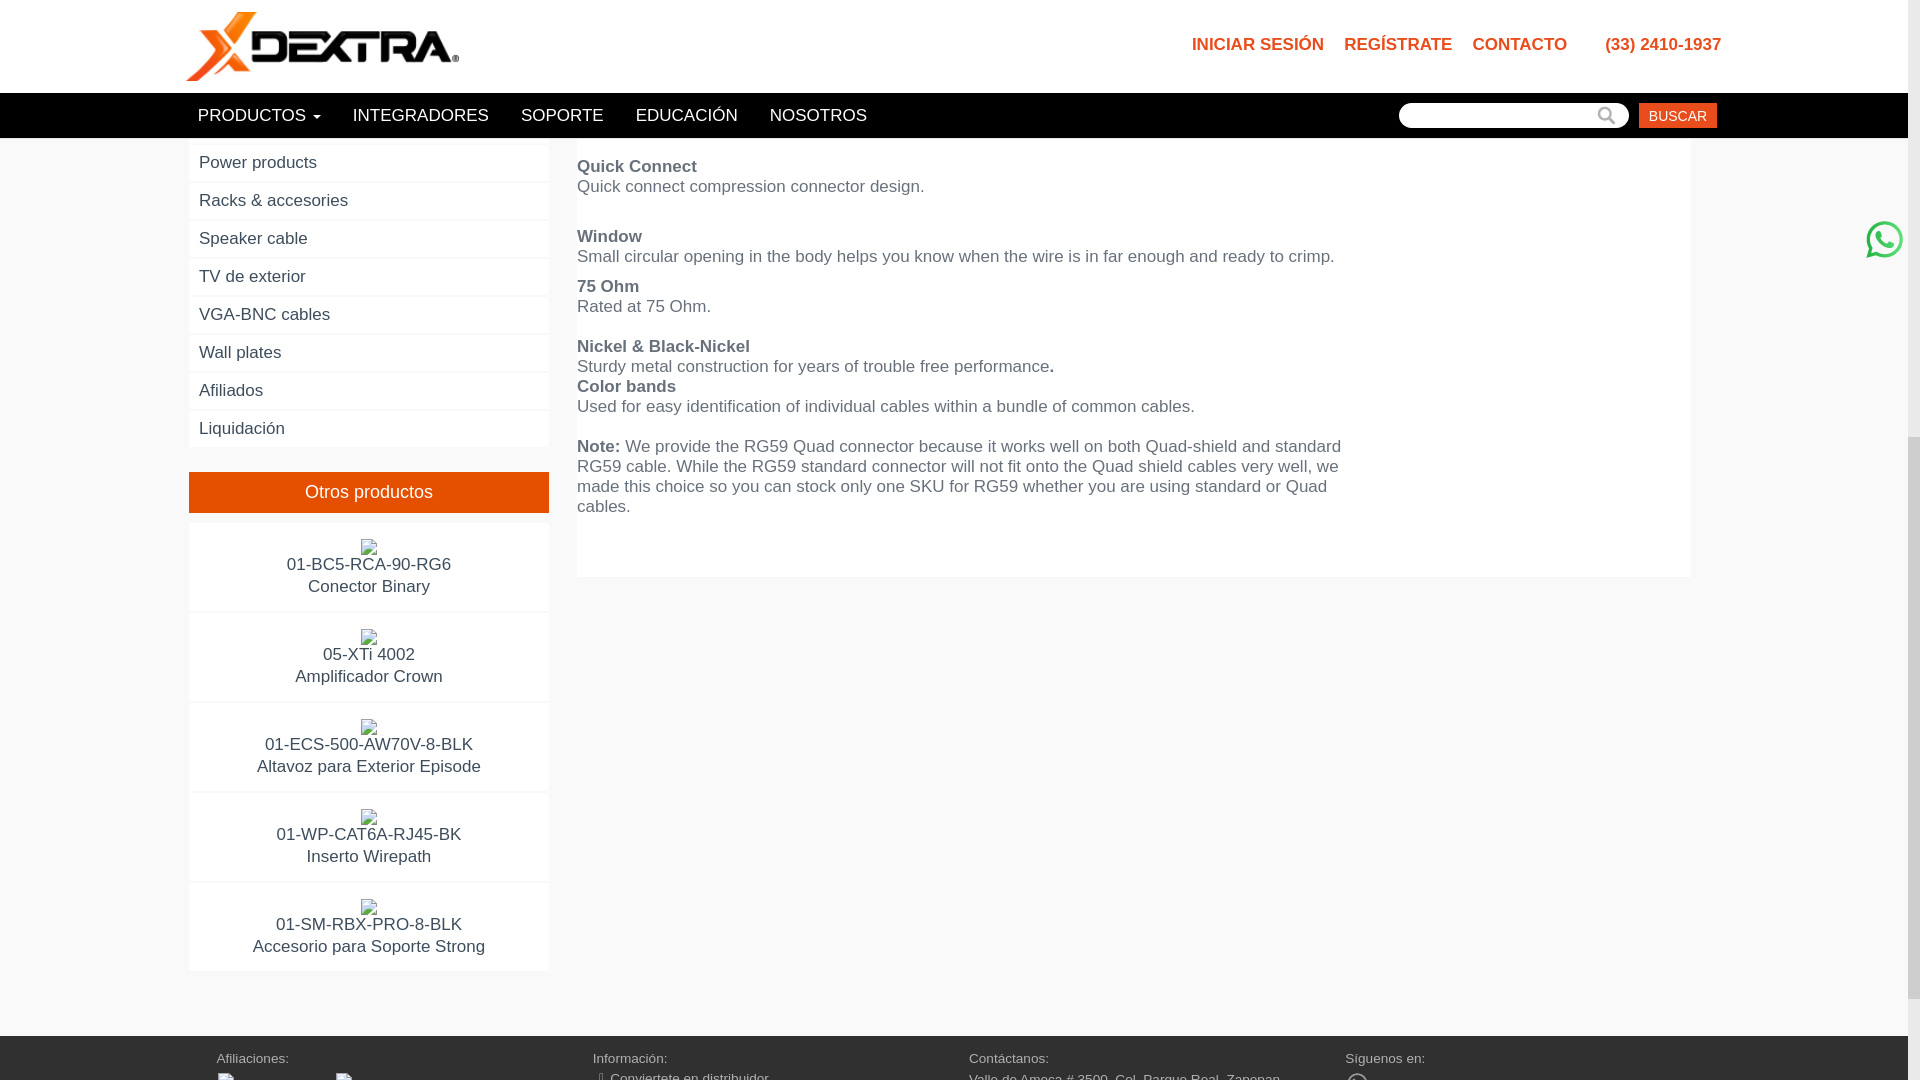  What do you see at coordinates (369, 568) in the screenshot?
I see `01-BC5-RCA-90-RG6 - Conector Binary` at bounding box center [369, 568].